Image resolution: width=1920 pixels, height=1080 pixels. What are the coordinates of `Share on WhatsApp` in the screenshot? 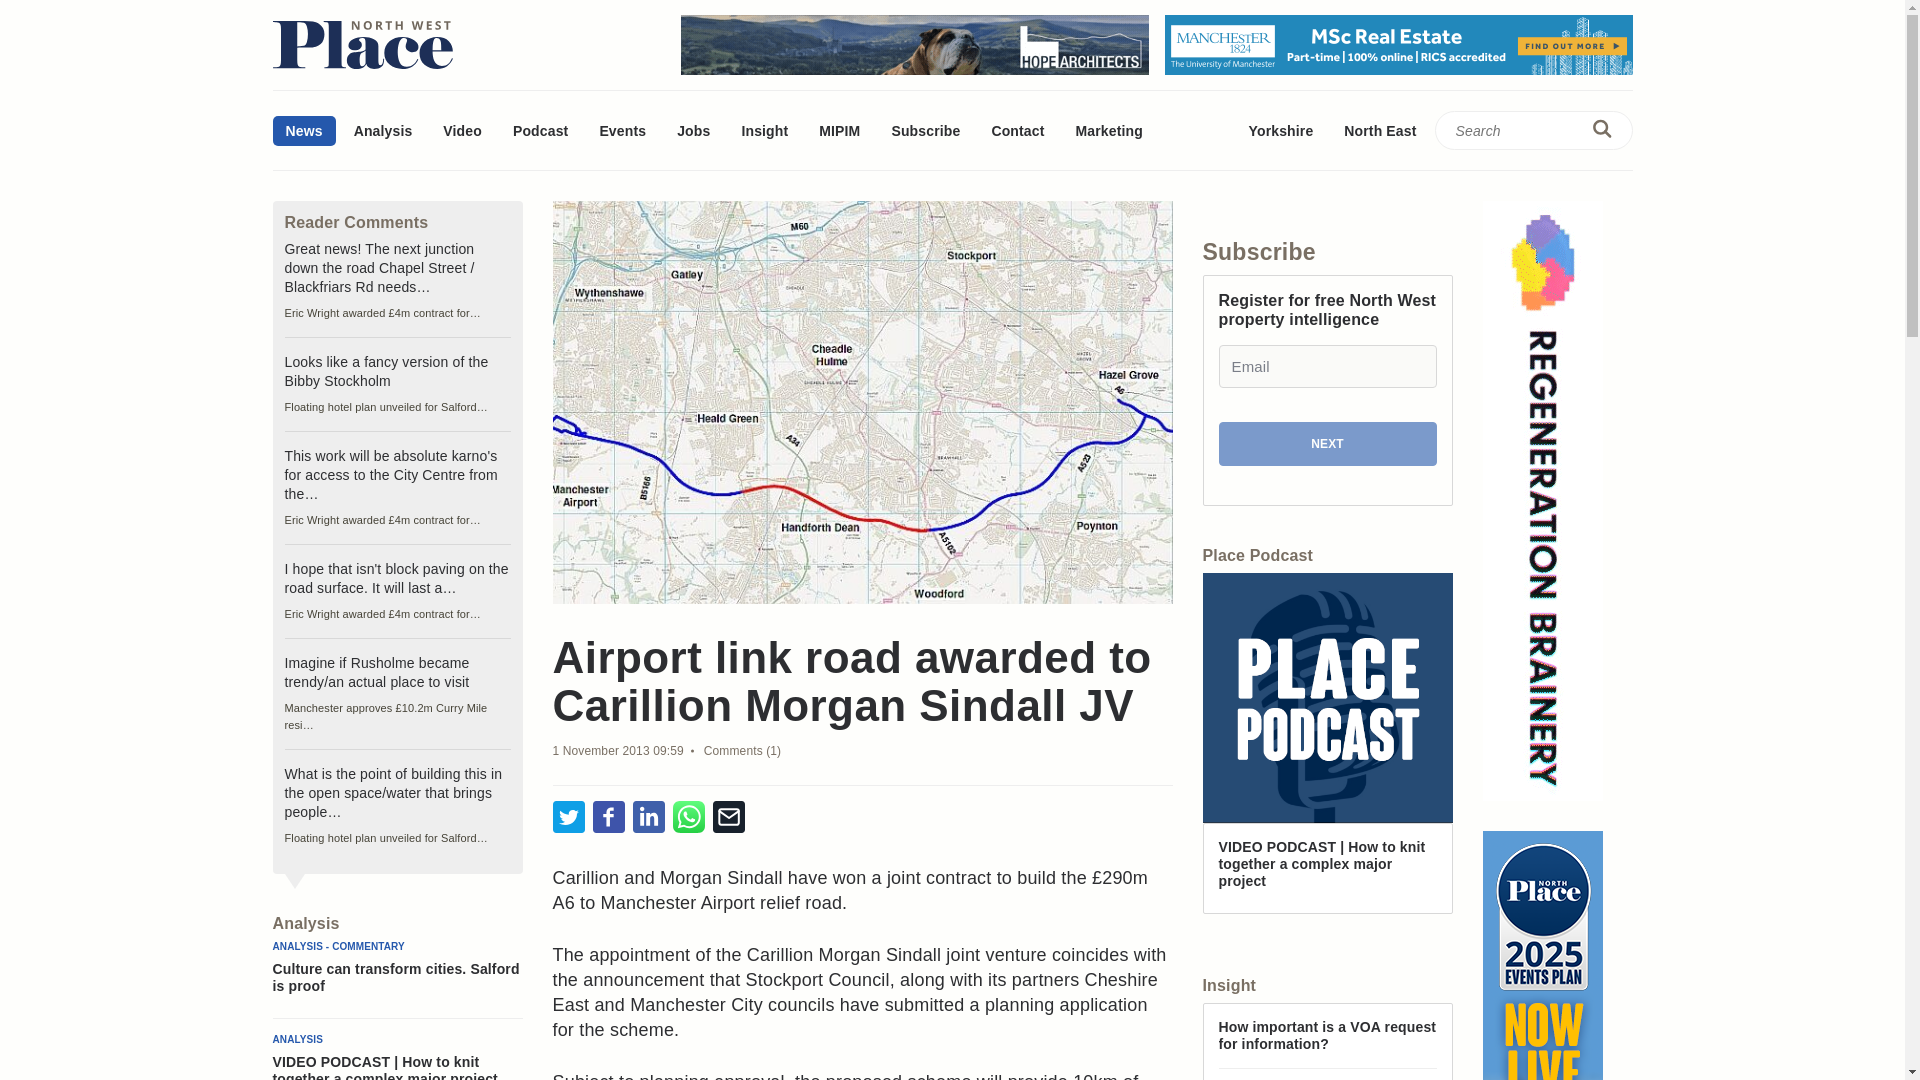 It's located at (688, 818).